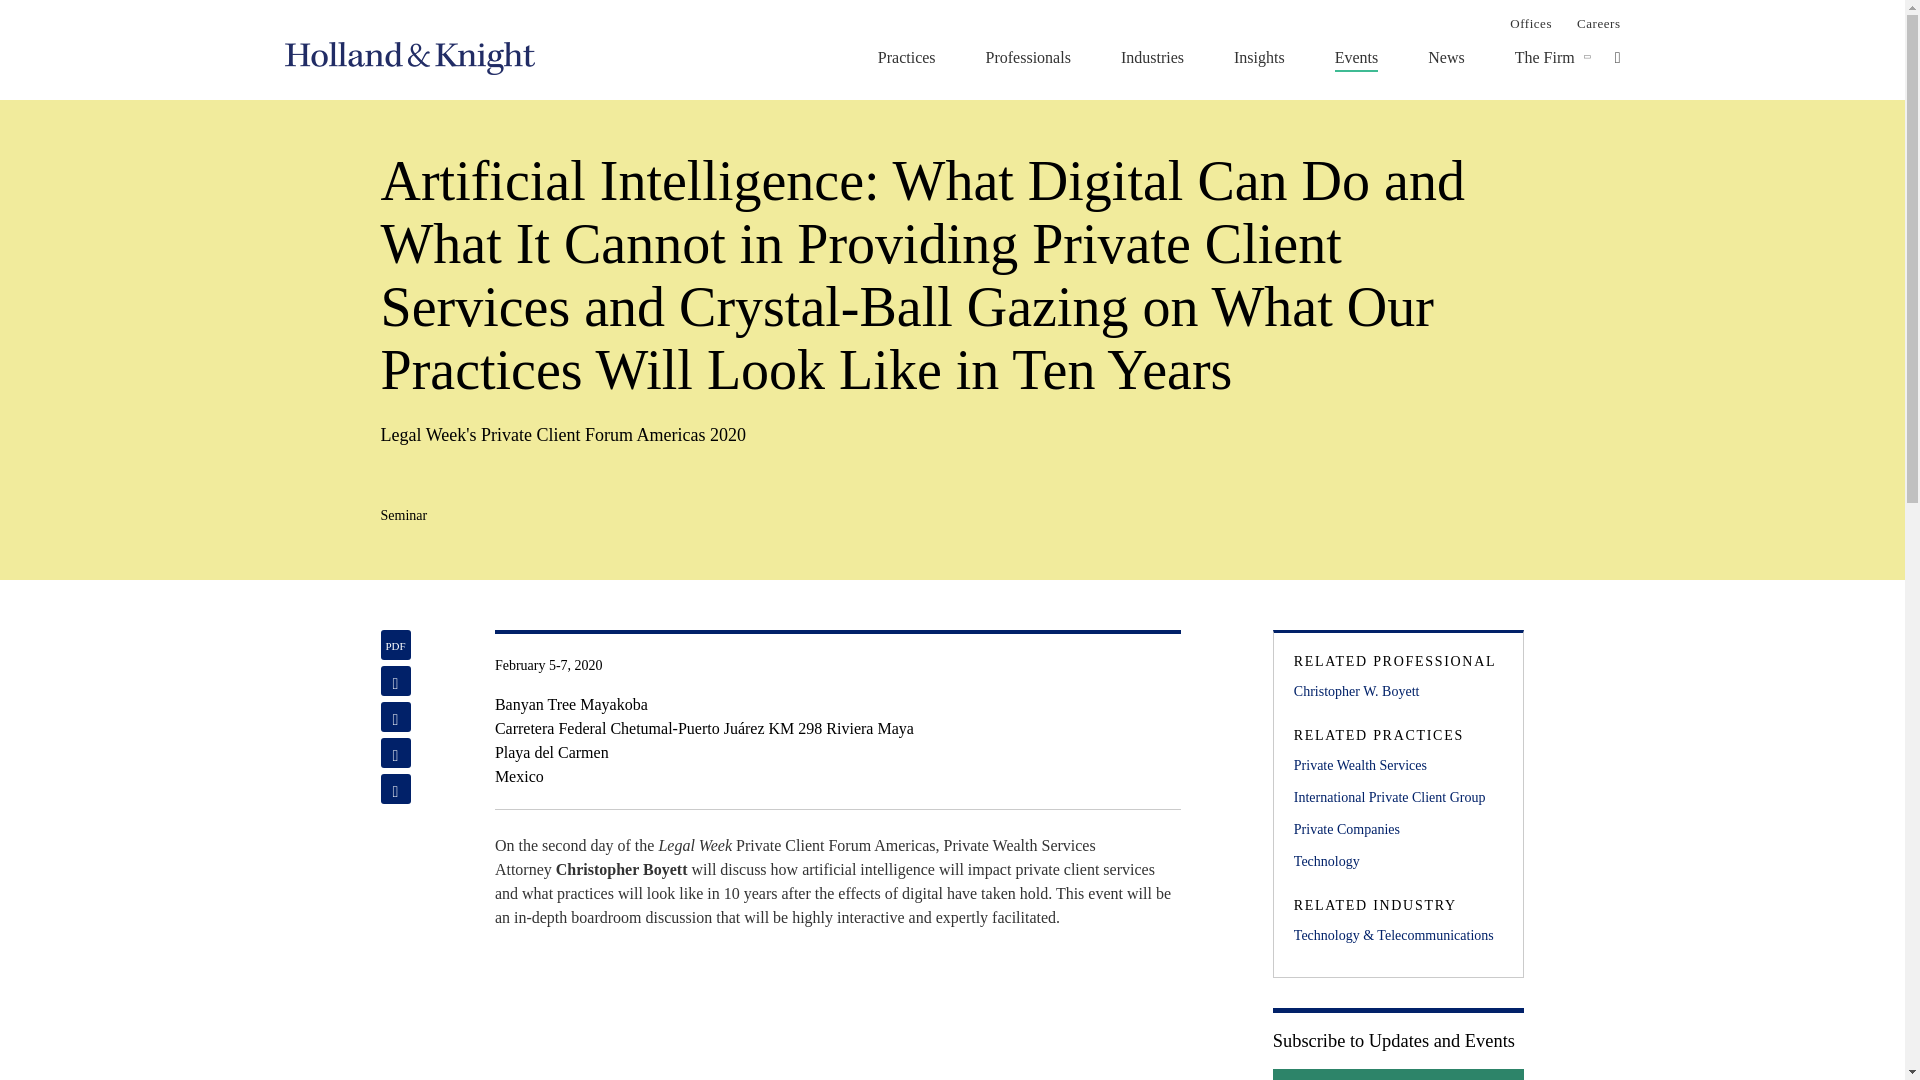 The image size is (1920, 1080). What do you see at coordinates (1259, 57) in the screenshot?
I see `Insights` at bounding box center [1259, 57].